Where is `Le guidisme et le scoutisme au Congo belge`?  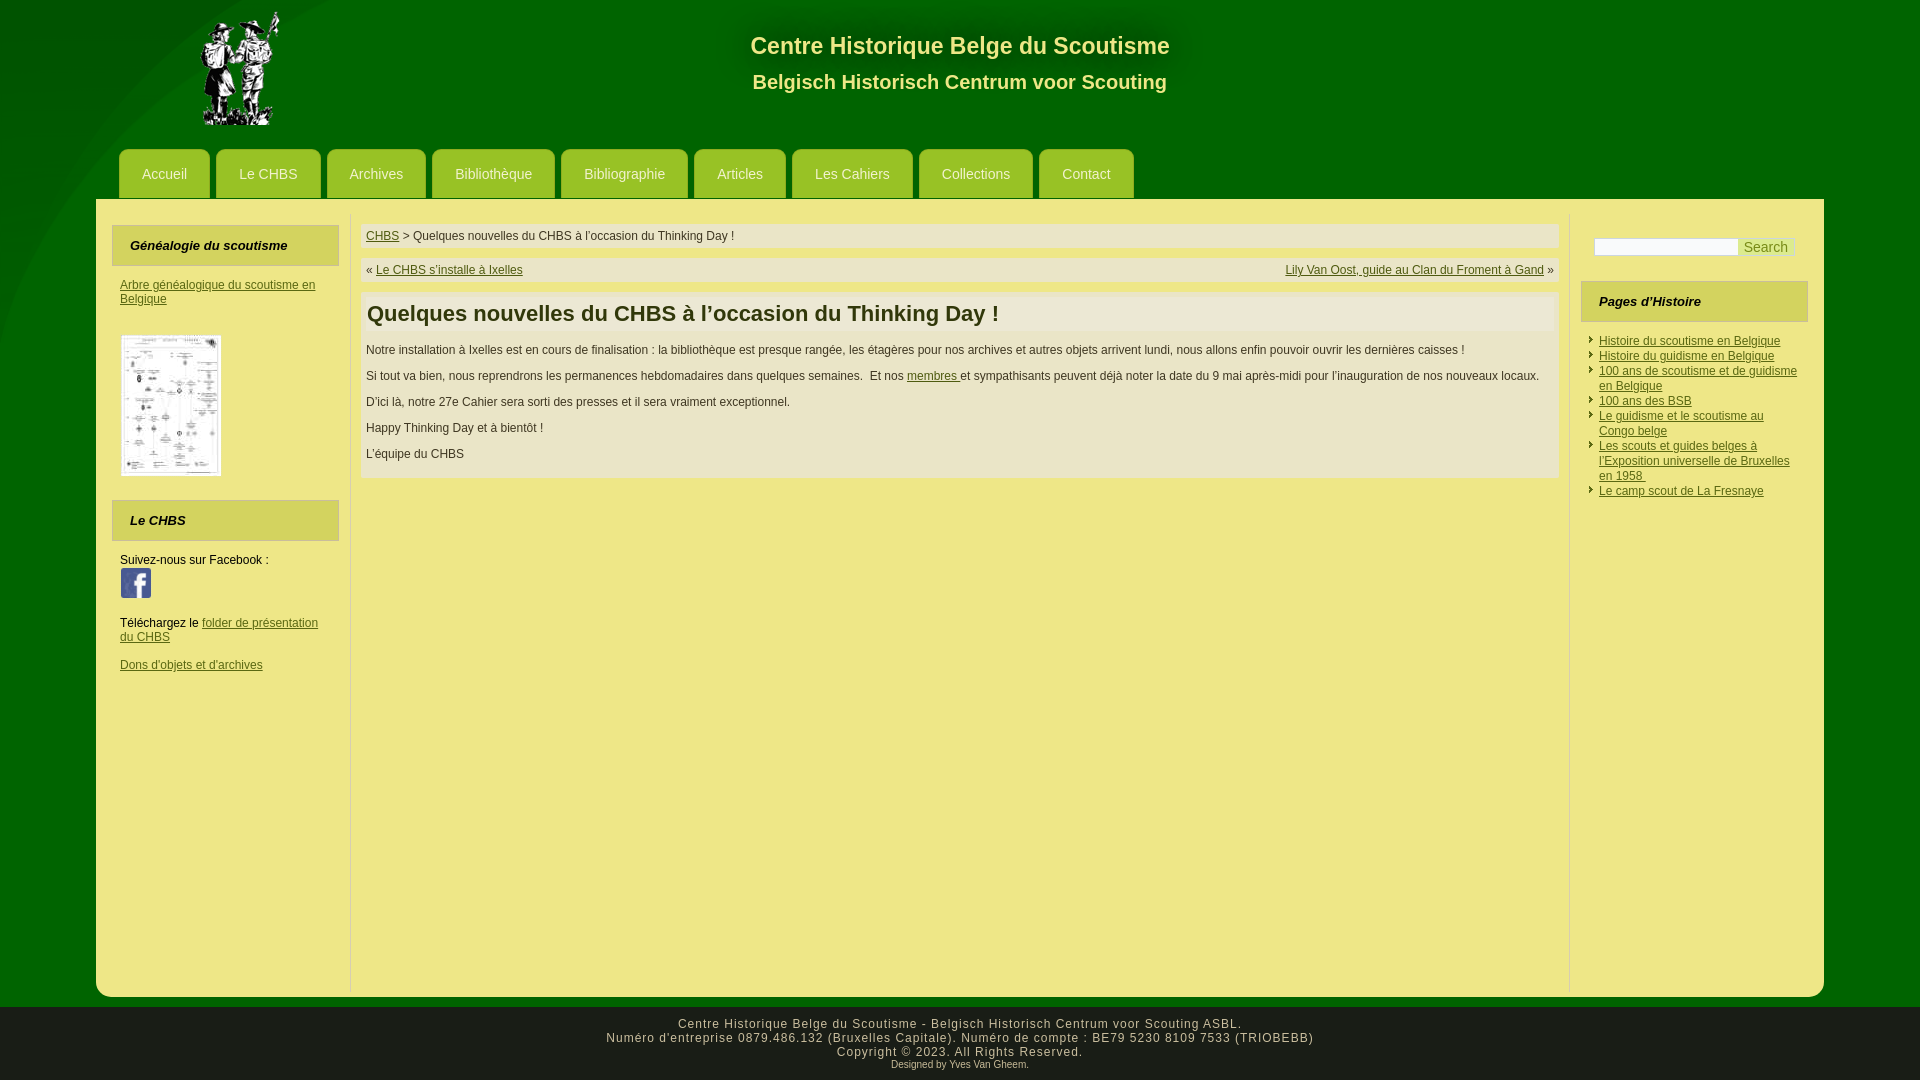
Le guidisme et le scoutisme au Congo belge is located at coordinates (1682, 424).